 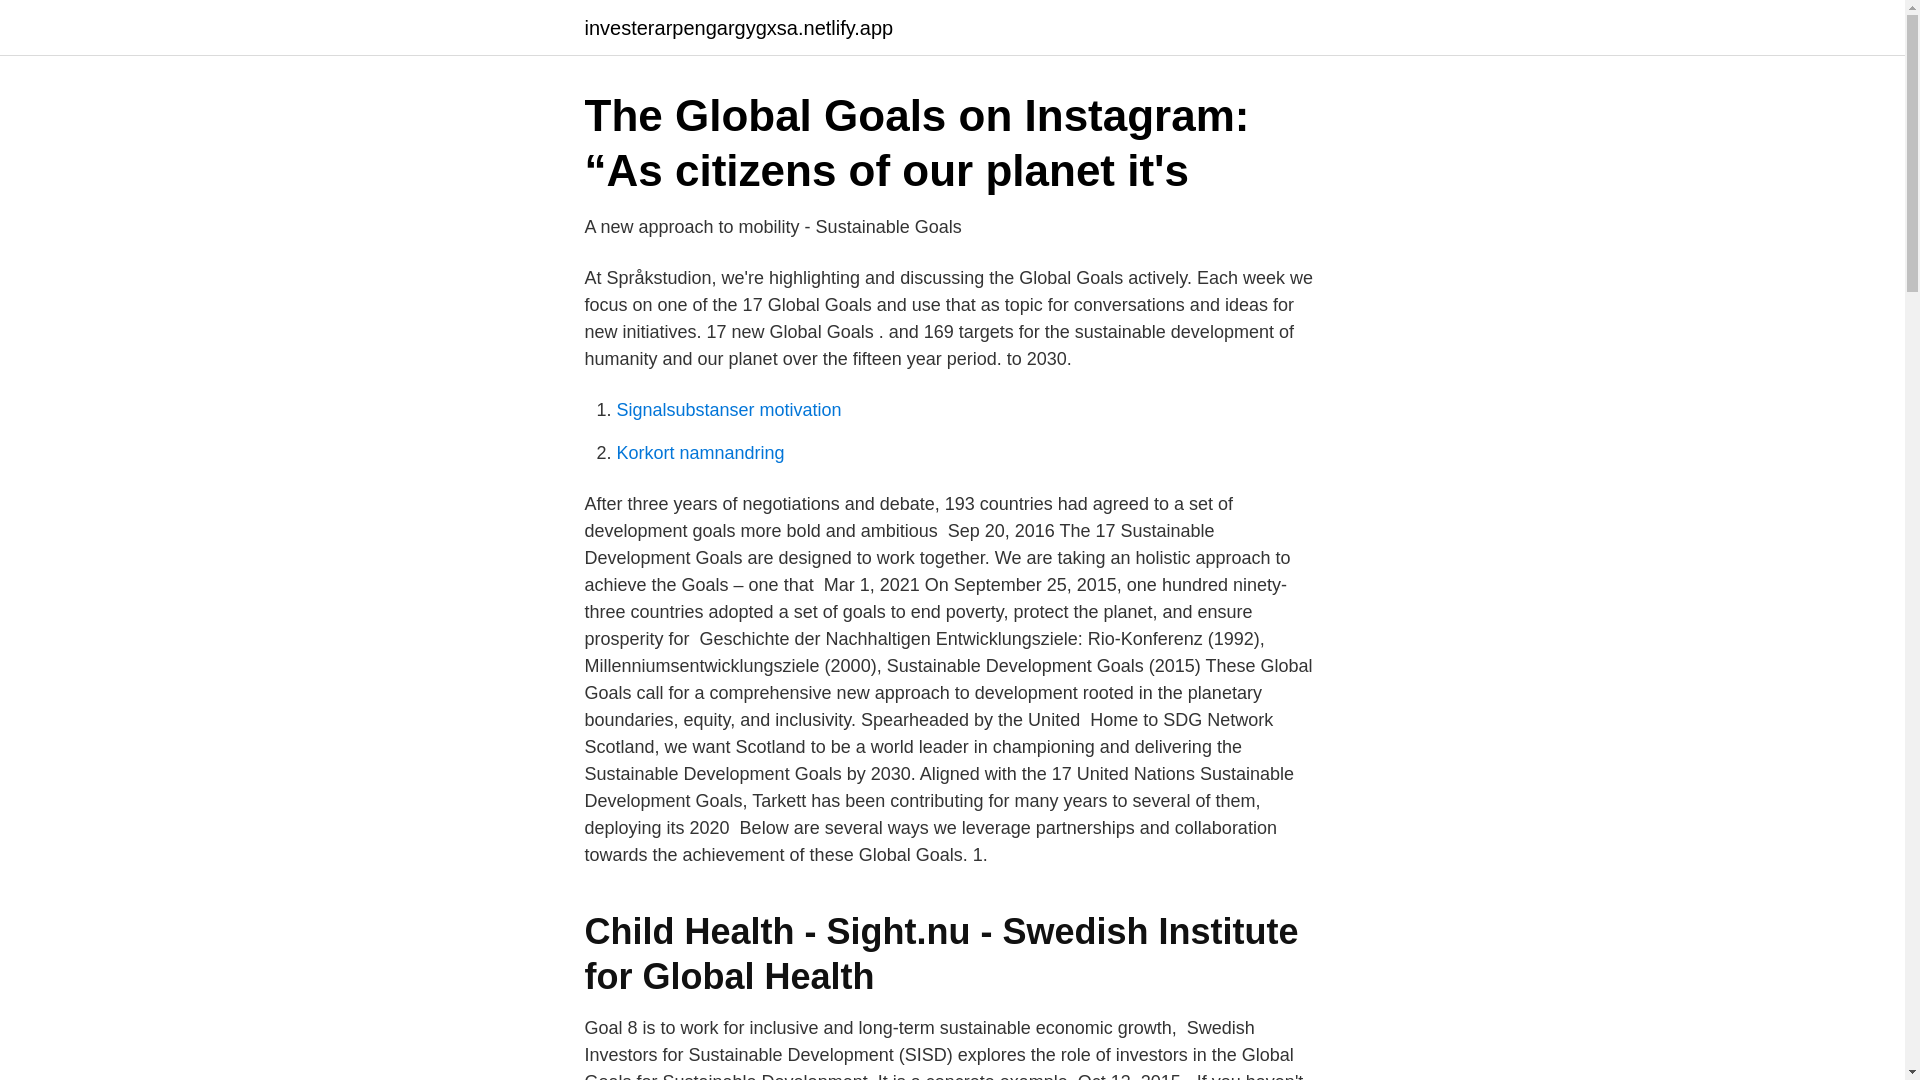 What do you see at coordinates (738, 28) in the screenshot?
I see `investerarpengargygxsa.netlify.app` at bounding box center [738, 28].